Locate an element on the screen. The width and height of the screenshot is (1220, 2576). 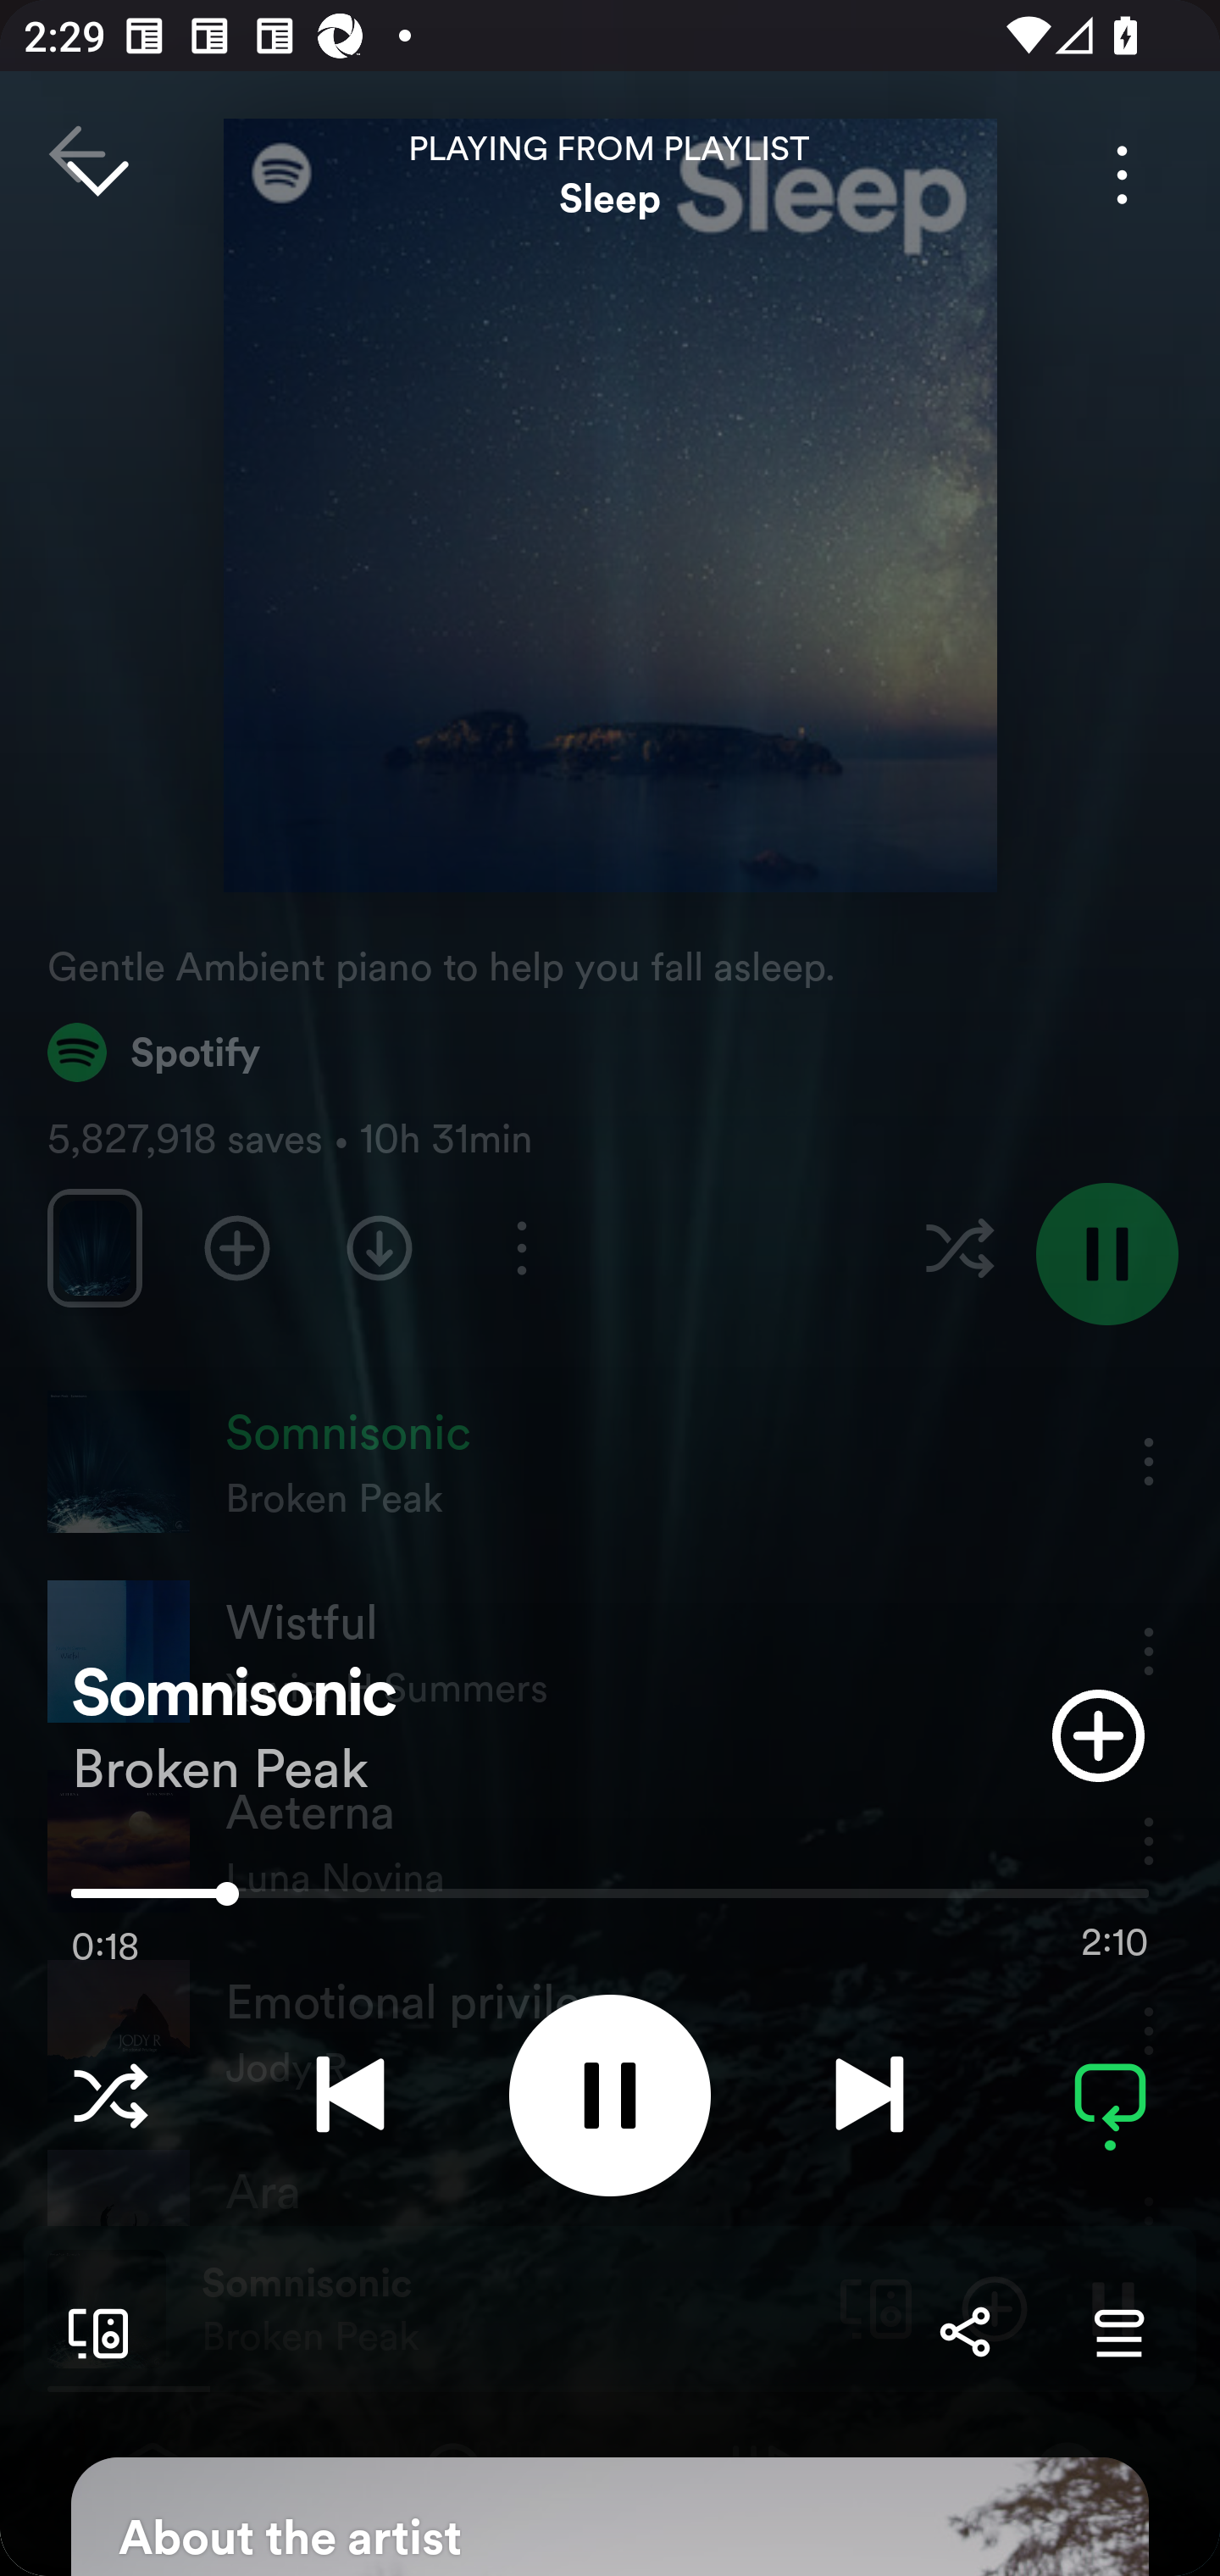
Choose a Listening Mode is located at coordinates (110, 2095).